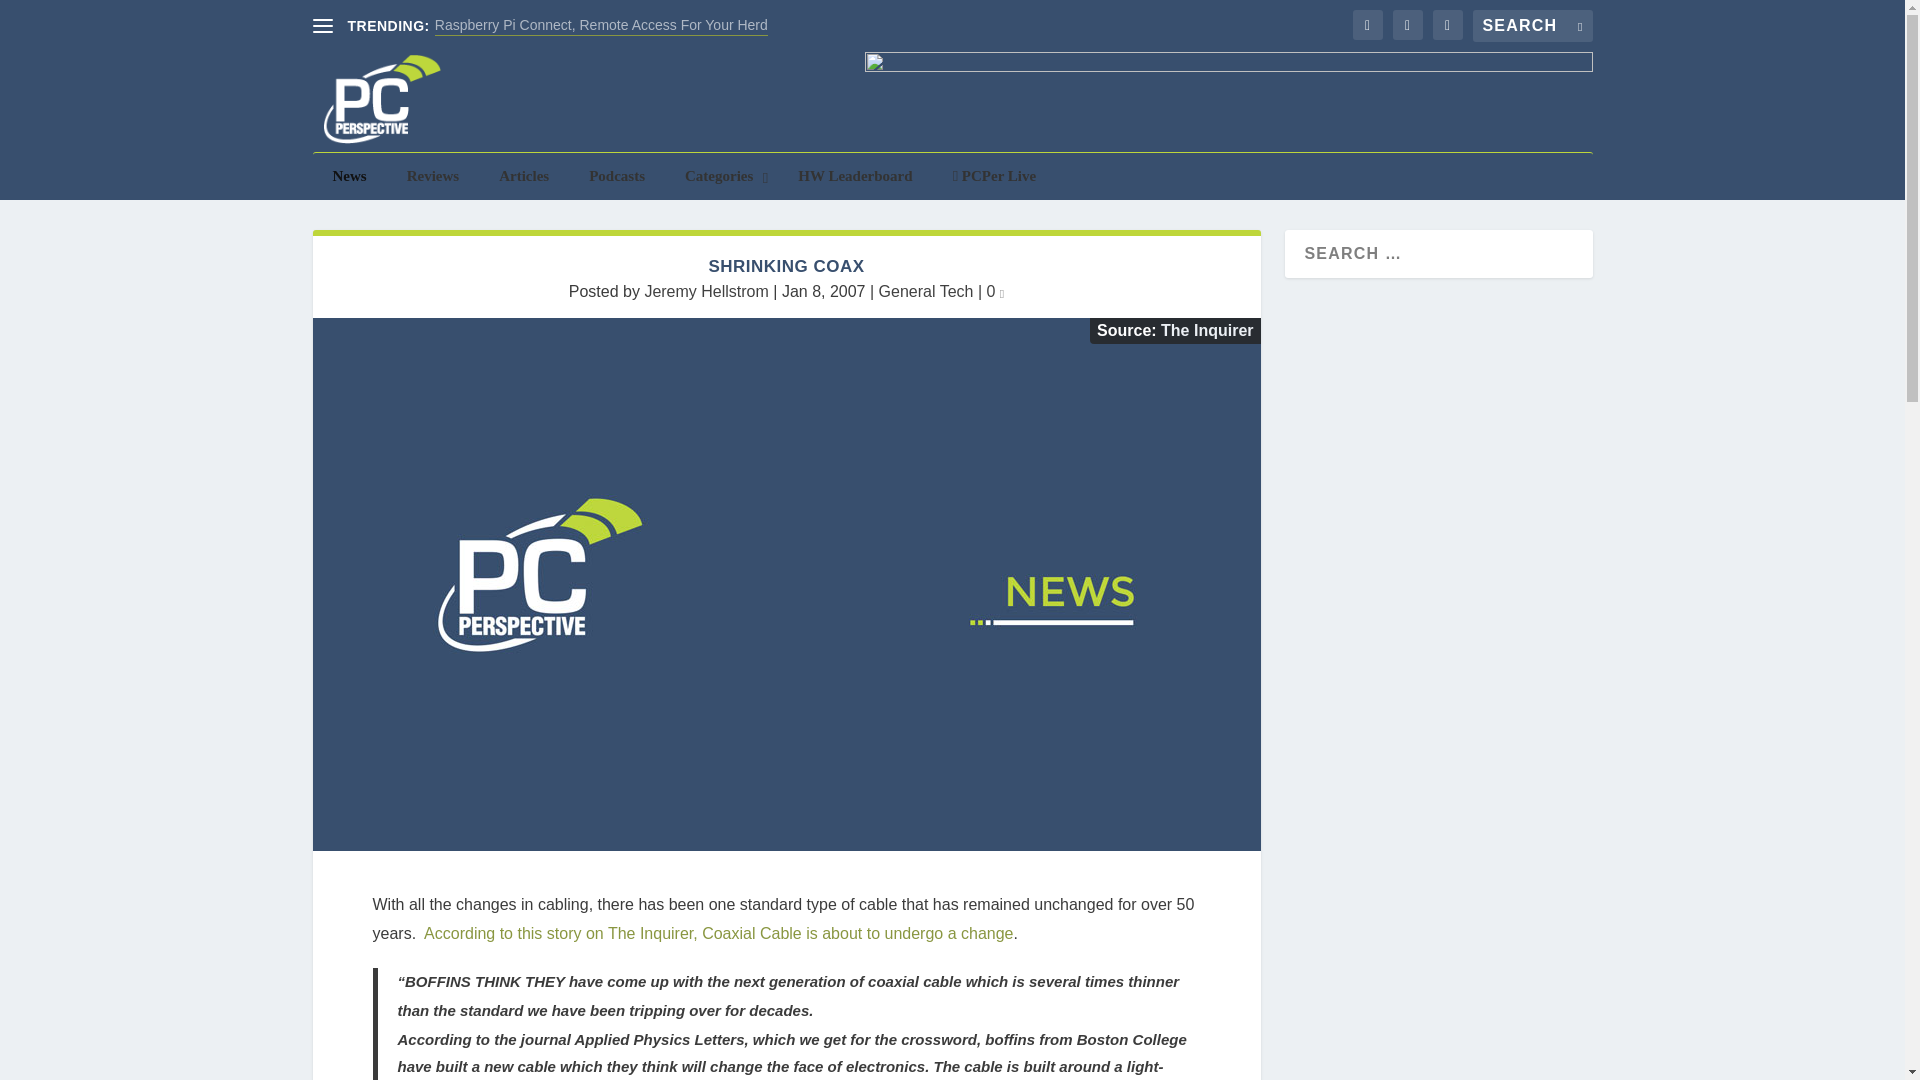  I want to click on Categories, so click(720, 176).